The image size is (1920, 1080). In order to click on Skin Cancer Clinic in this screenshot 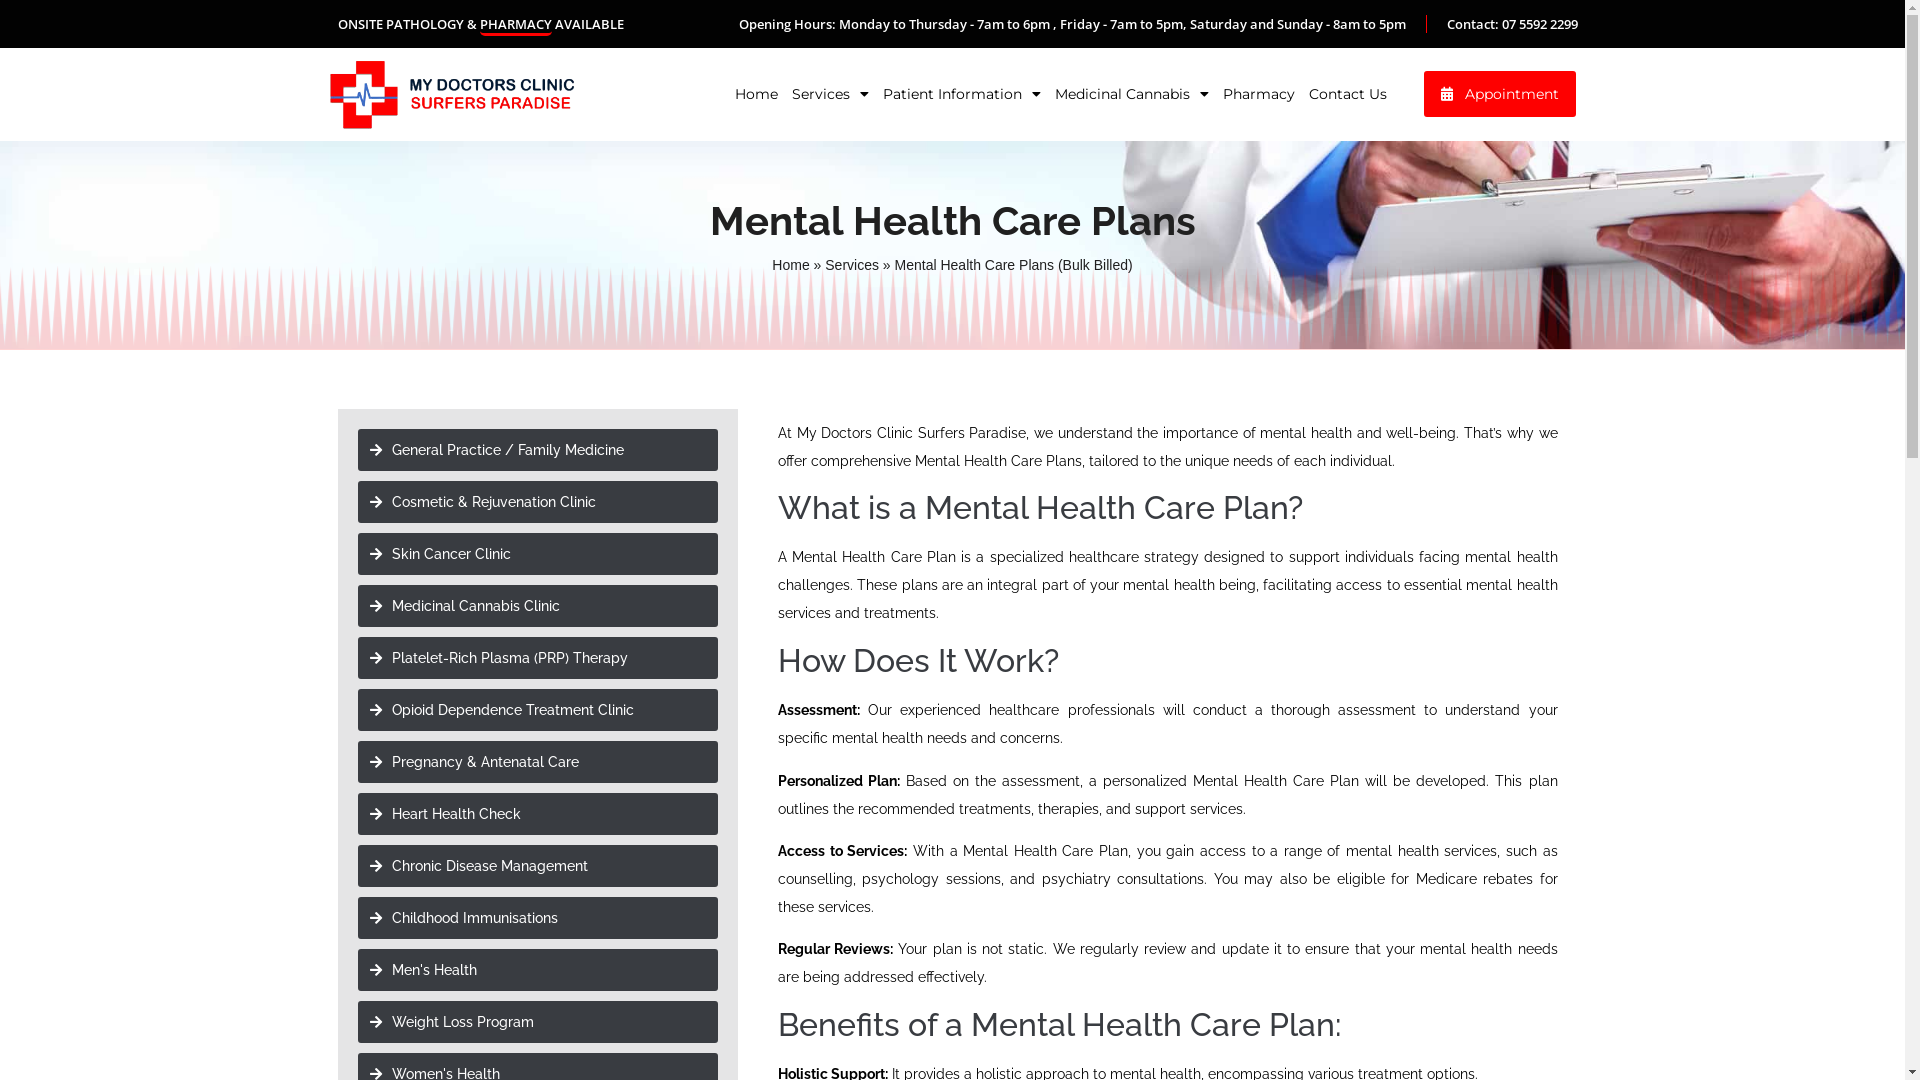, I will do `click(538, 554)`.